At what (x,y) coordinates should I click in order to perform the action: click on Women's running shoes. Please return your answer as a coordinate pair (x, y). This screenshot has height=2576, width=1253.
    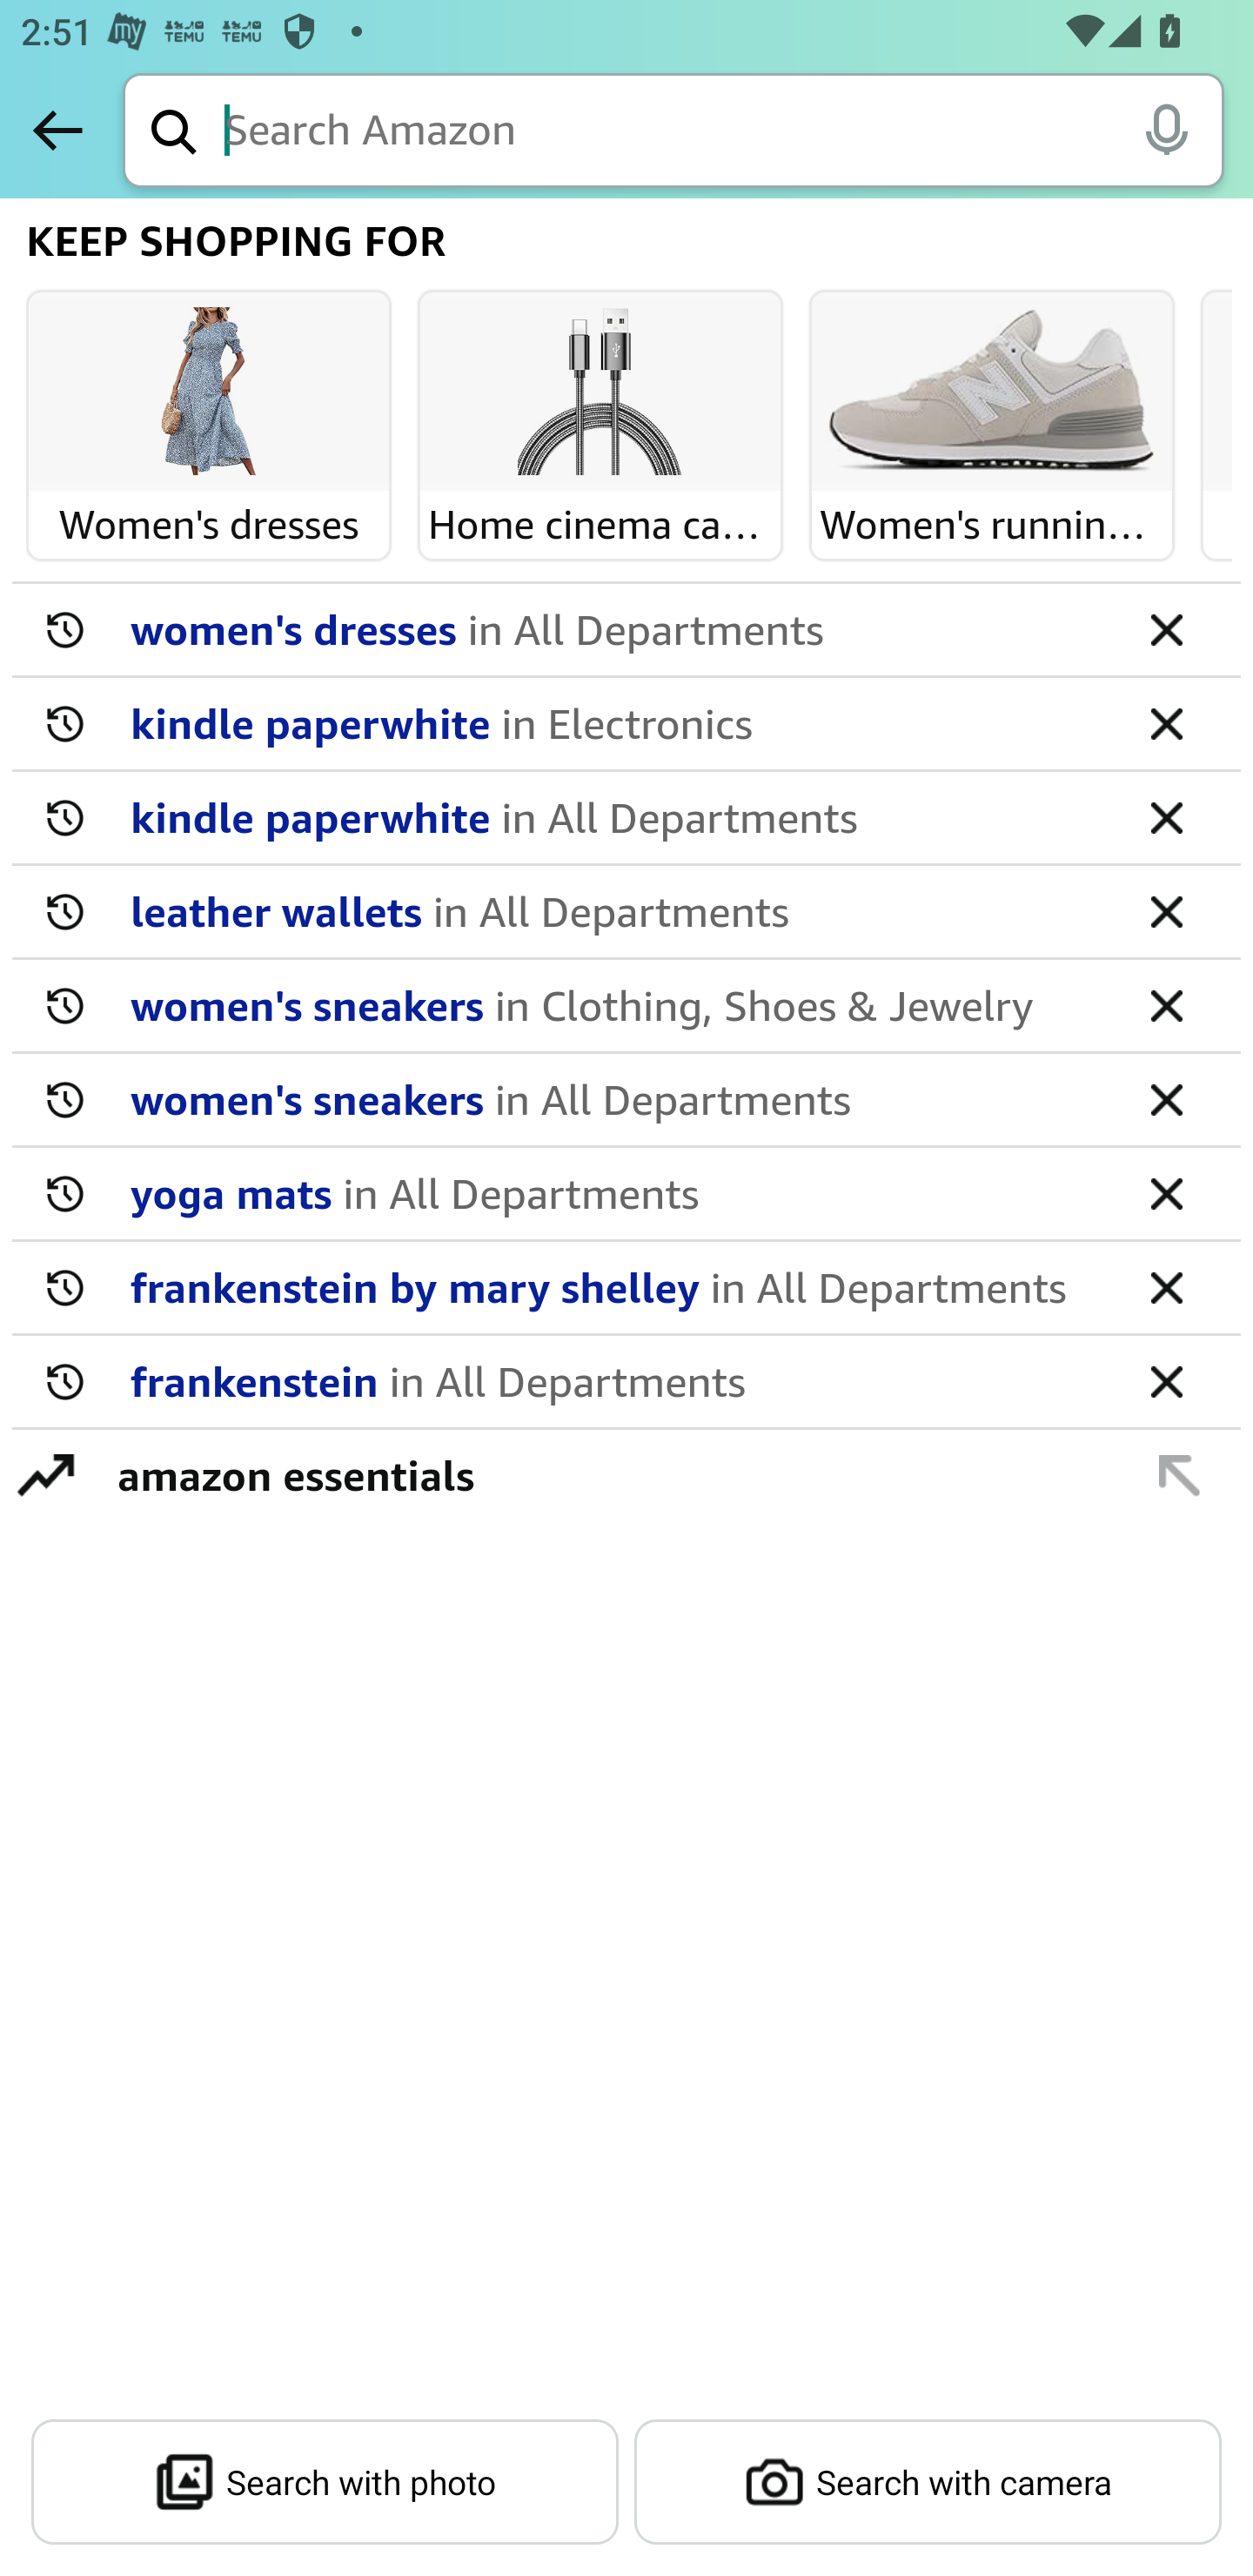
    Looking at the image, I should click on (992, 392).